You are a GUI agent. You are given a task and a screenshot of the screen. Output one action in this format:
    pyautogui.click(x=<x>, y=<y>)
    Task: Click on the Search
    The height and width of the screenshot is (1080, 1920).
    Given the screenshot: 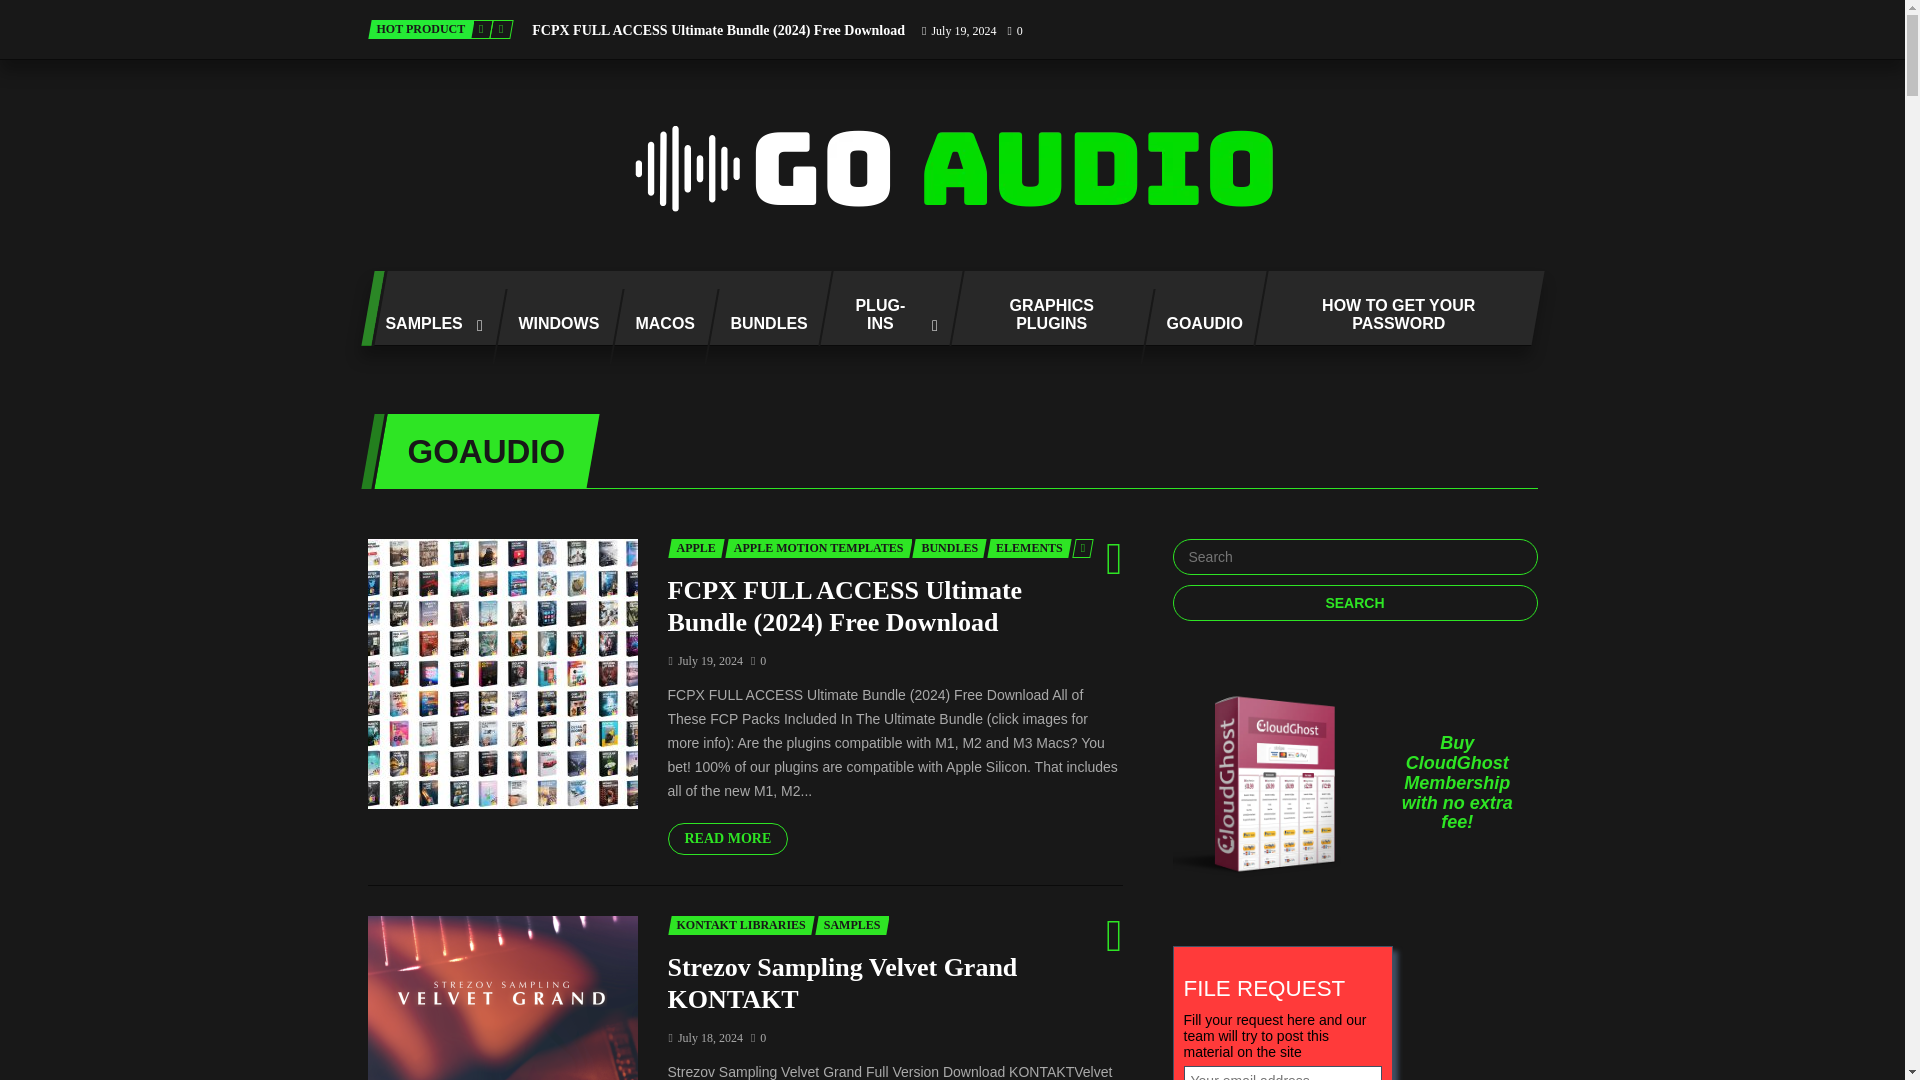 What is the action you would take?
    pyautogui.click(x=1354, y=603)
    